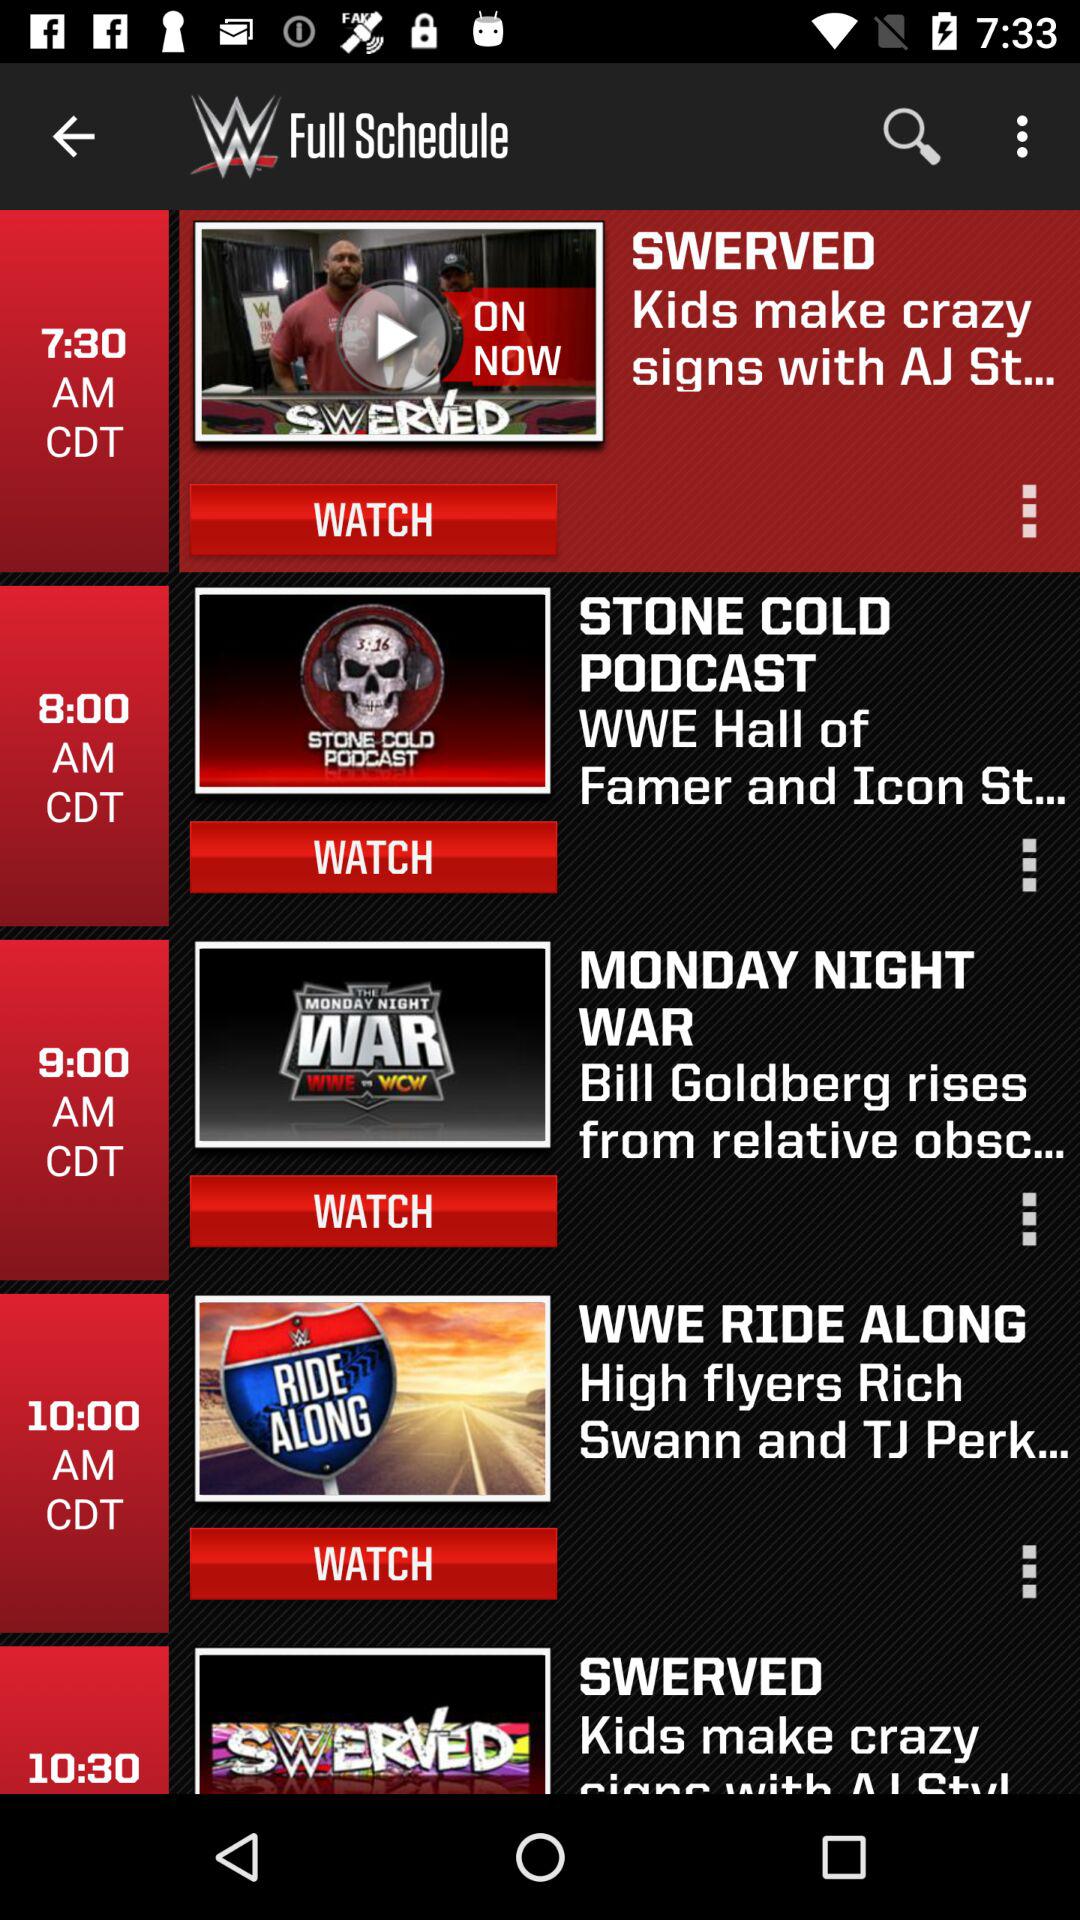 The height and width of the screenshot is (1920, 1080). Describe the element at coordinates (1027, 1228) in the screenshot. I see `additional options` at that location.